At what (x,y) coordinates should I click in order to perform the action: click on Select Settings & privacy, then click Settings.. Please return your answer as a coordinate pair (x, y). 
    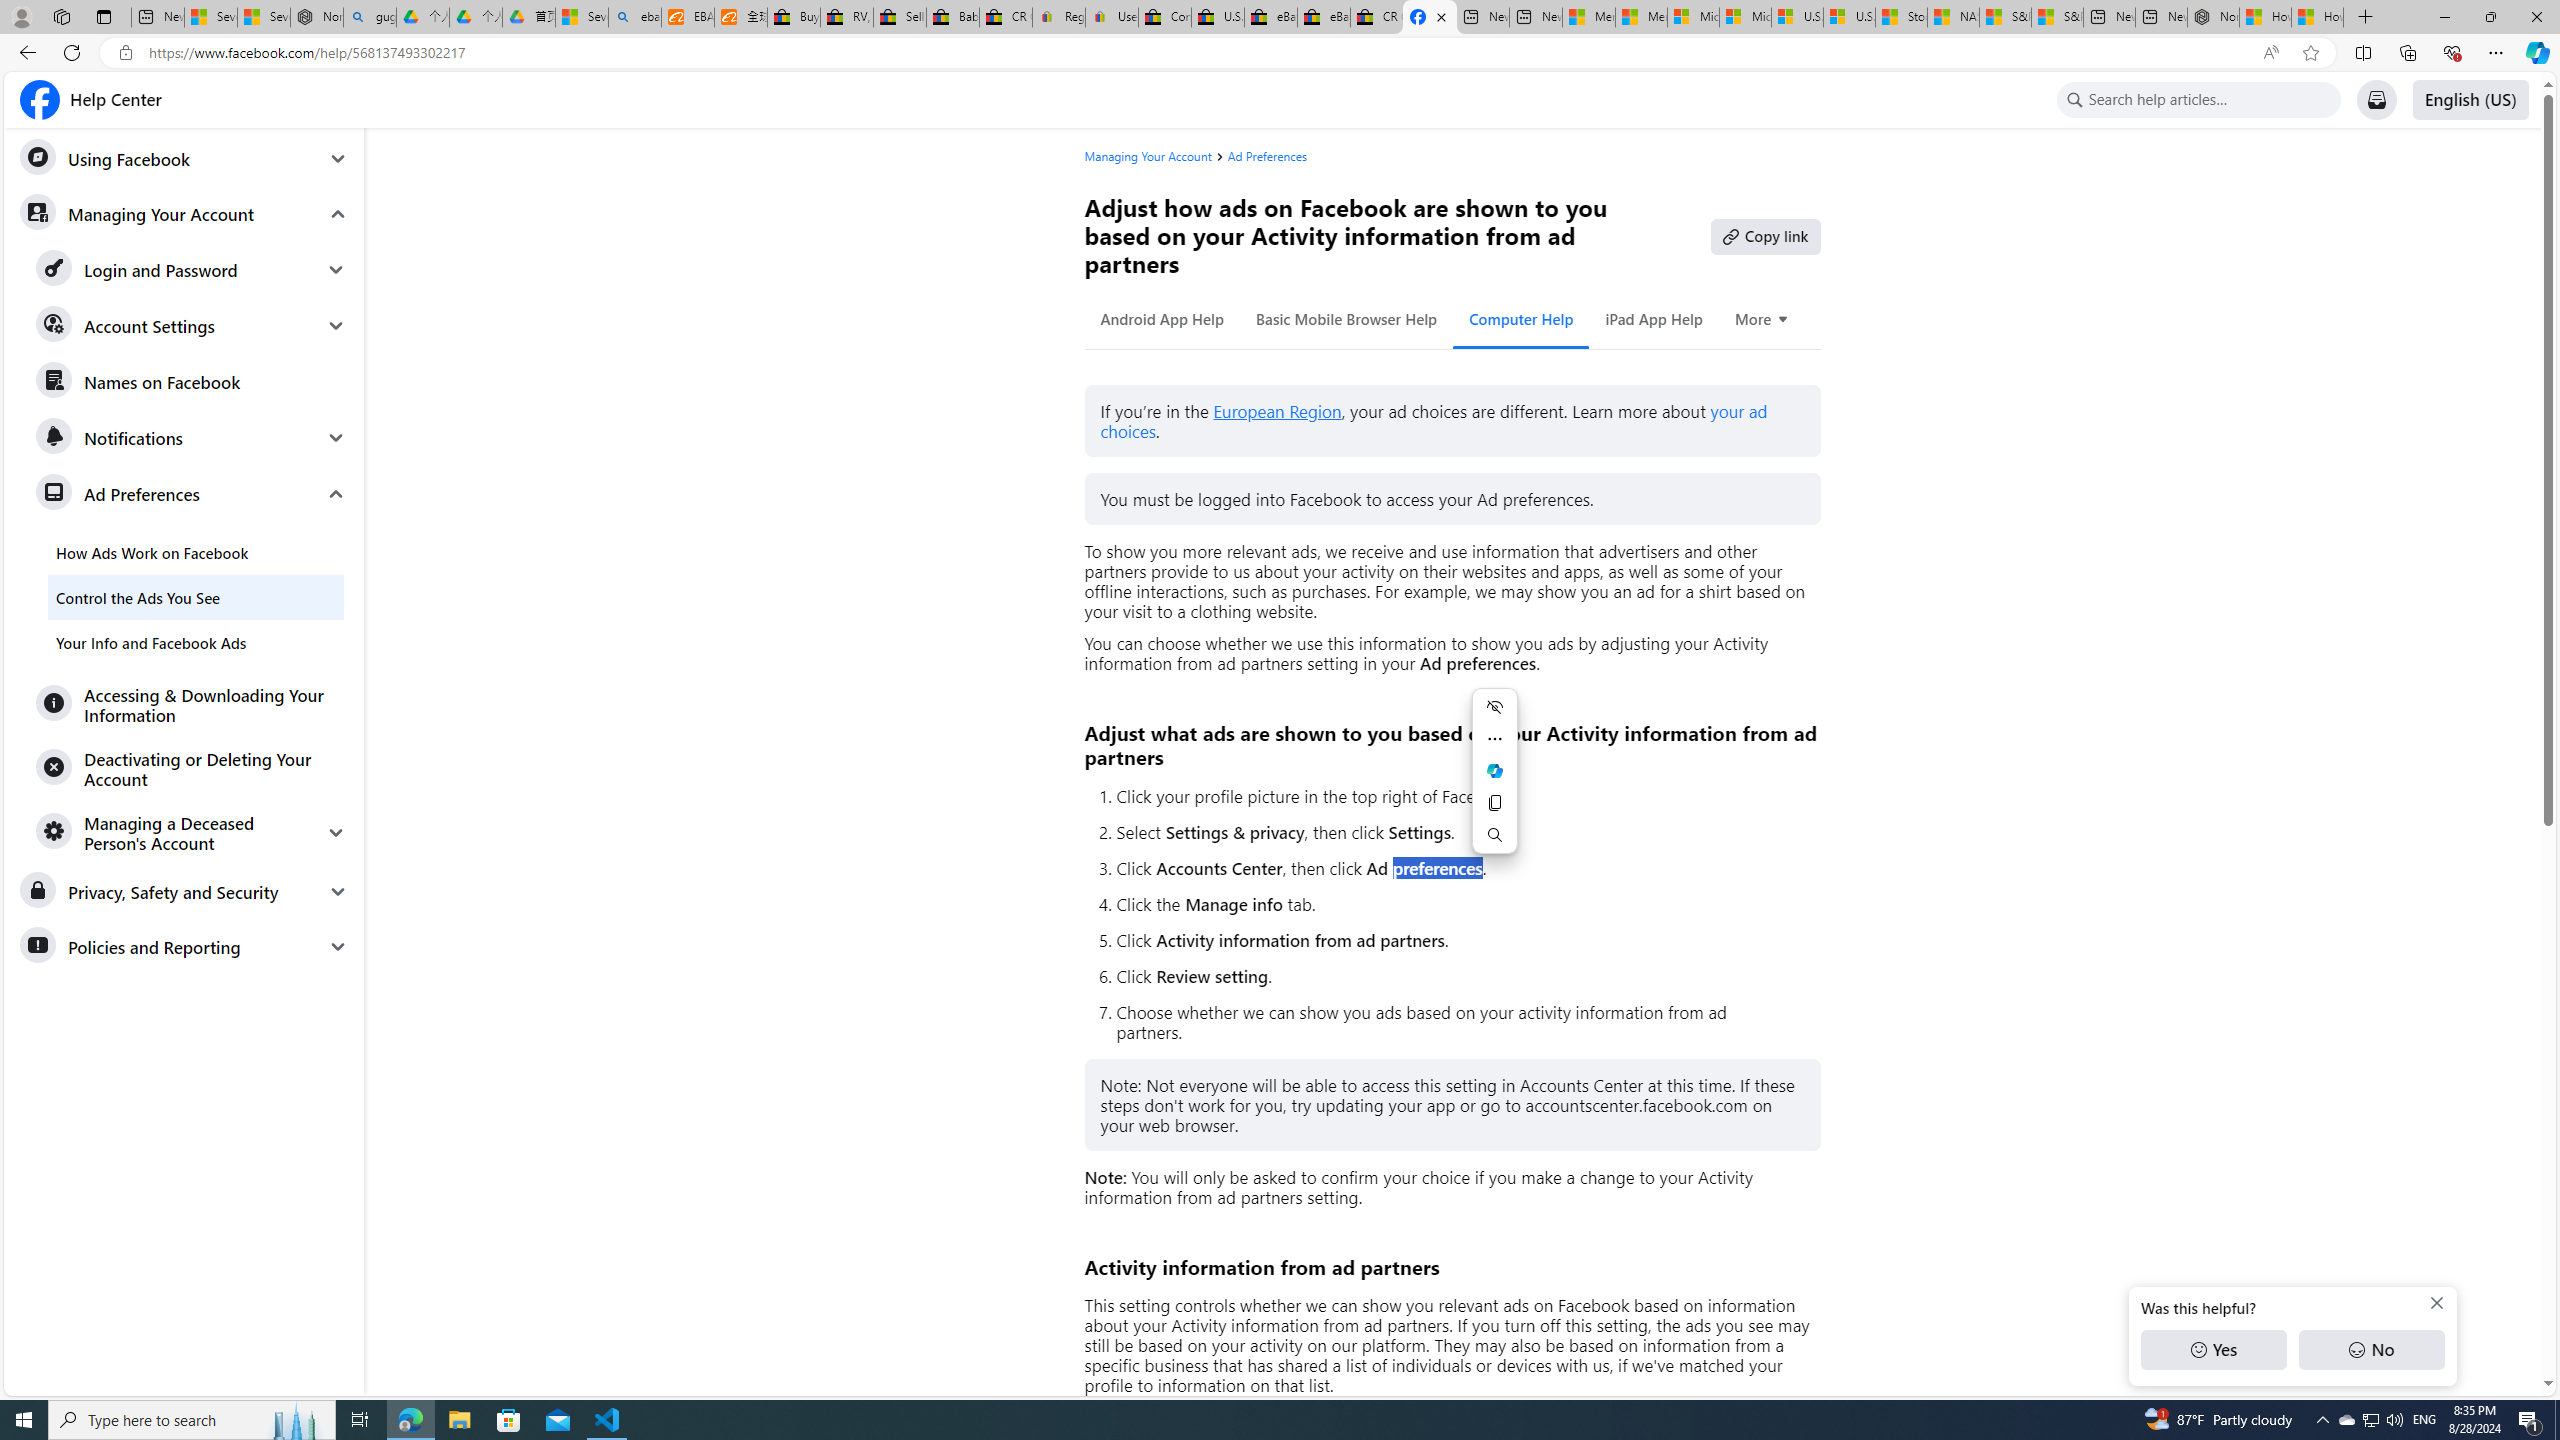
    Looking at the image, I should click on (1459, 832).